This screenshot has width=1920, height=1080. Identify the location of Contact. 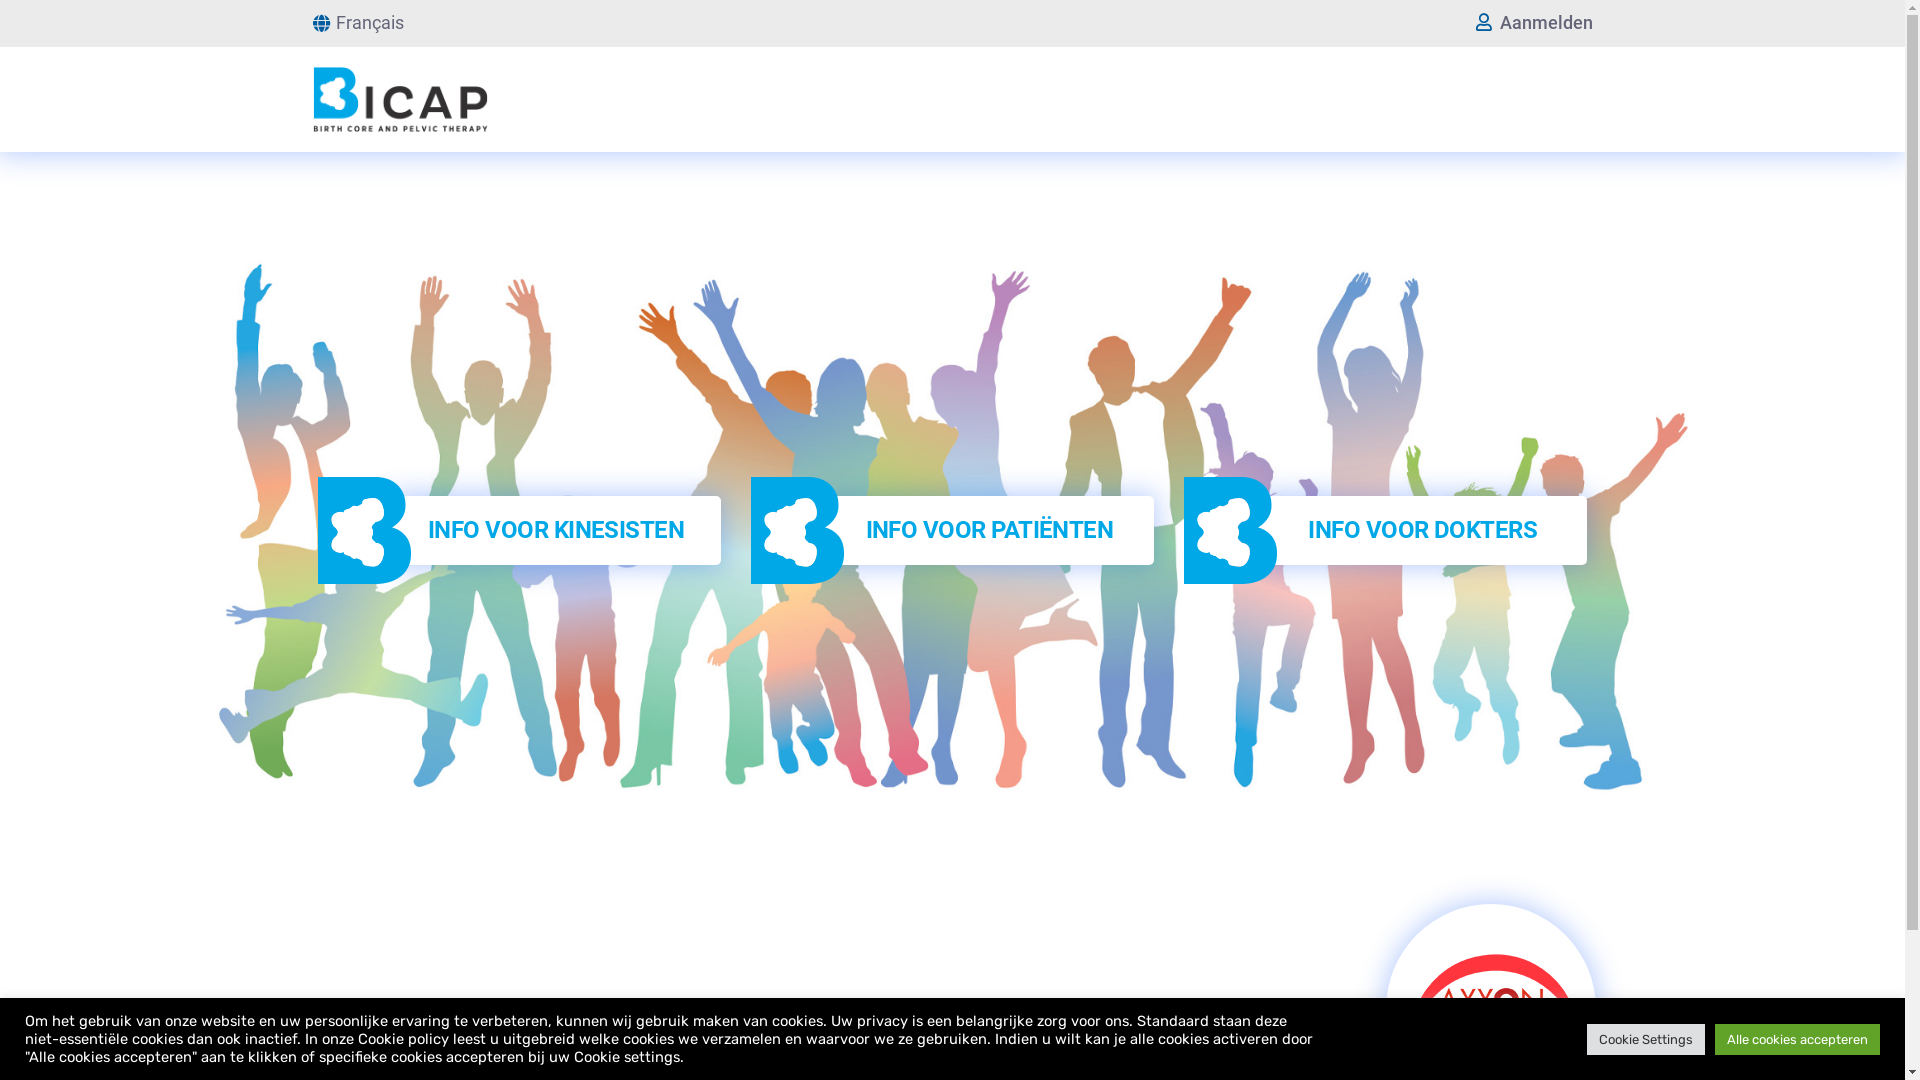
(884, 1046).